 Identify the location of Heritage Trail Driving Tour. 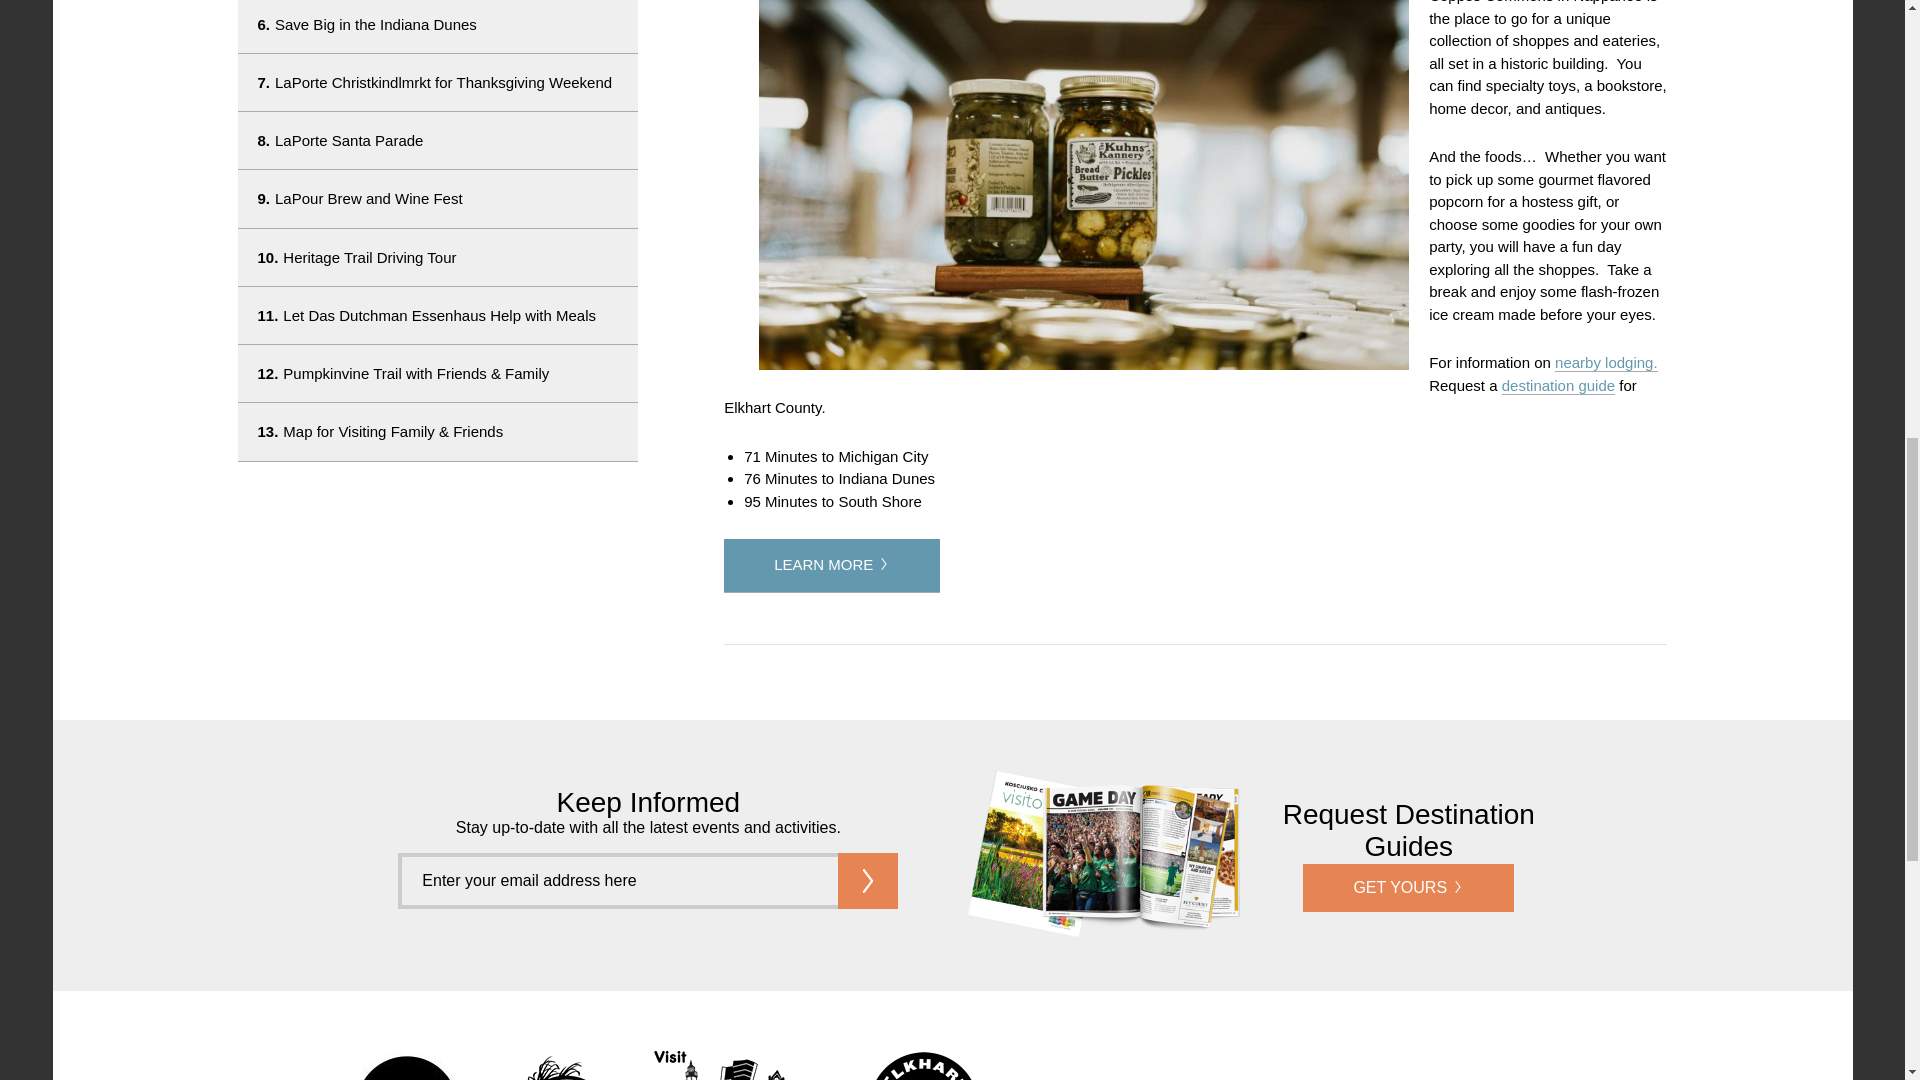
(438, 257).